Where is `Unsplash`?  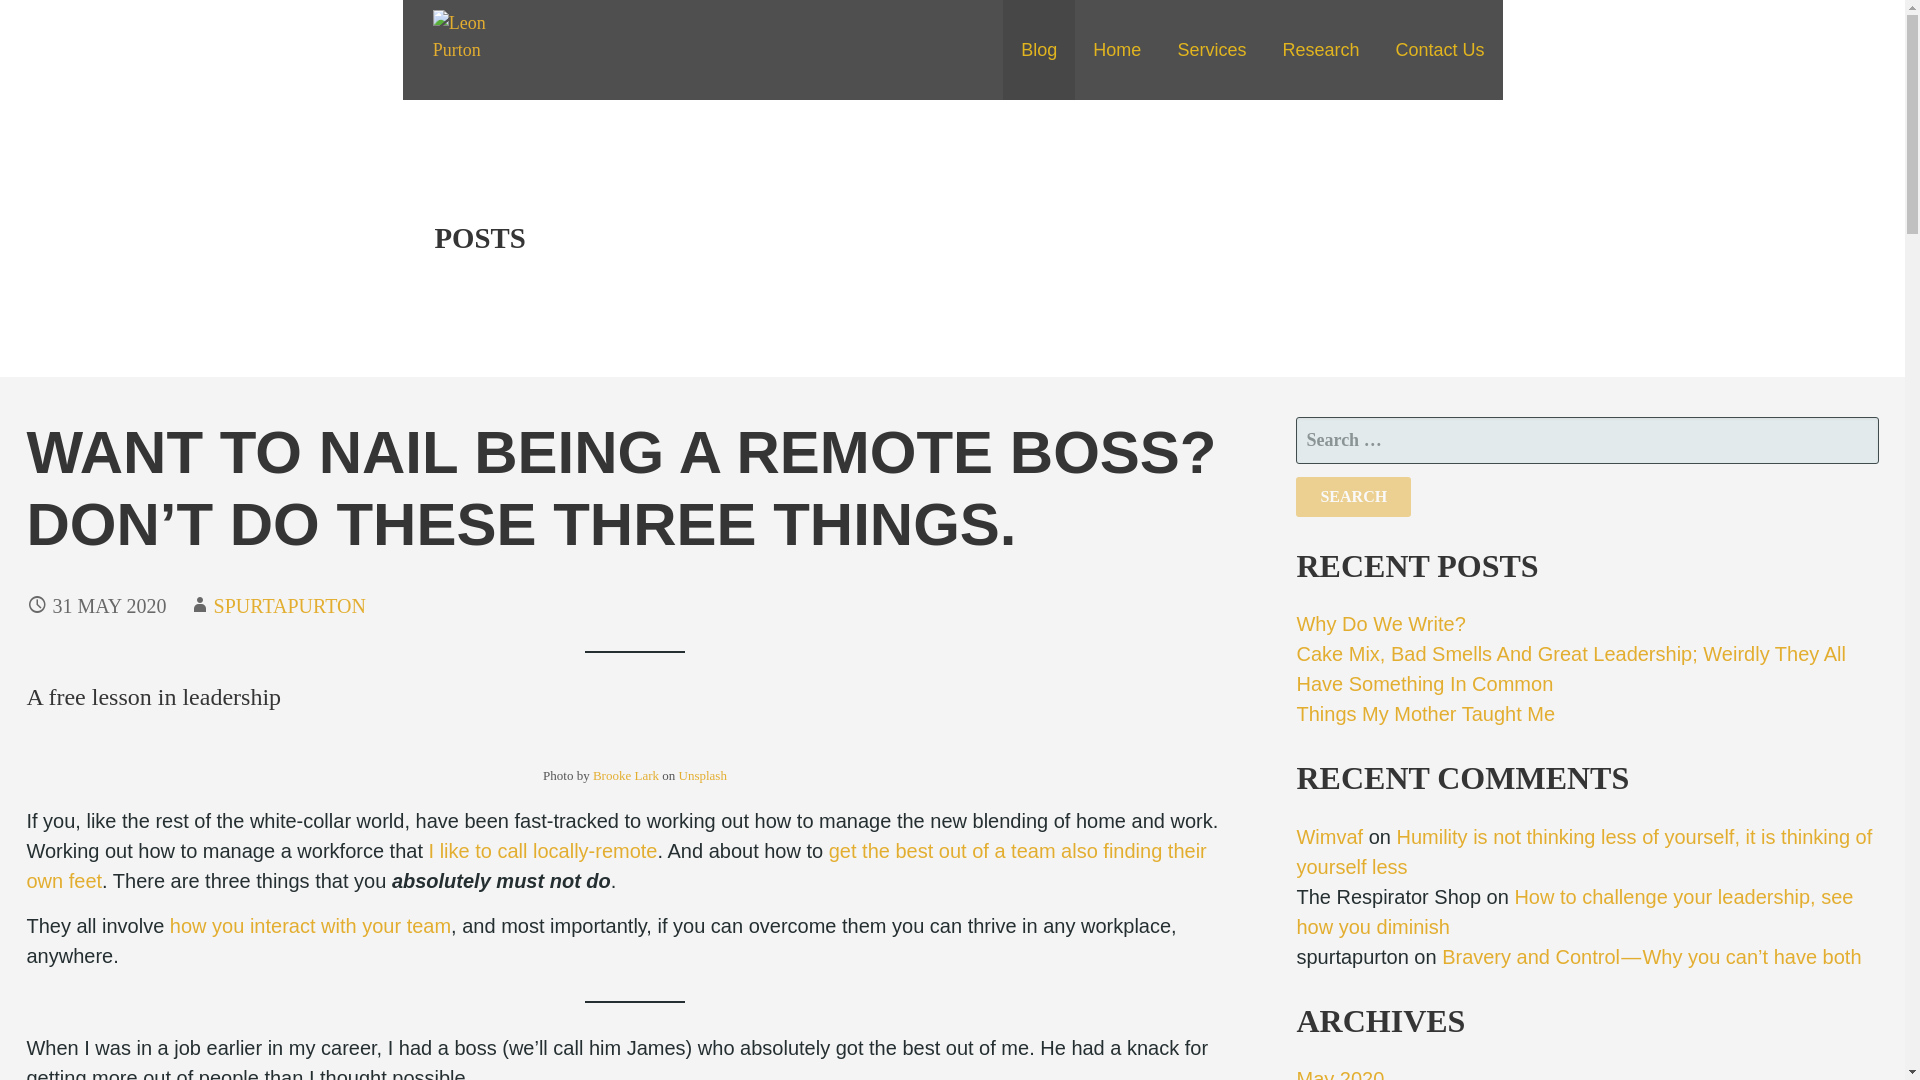 Unsplash is located at coordinates (701, 775).